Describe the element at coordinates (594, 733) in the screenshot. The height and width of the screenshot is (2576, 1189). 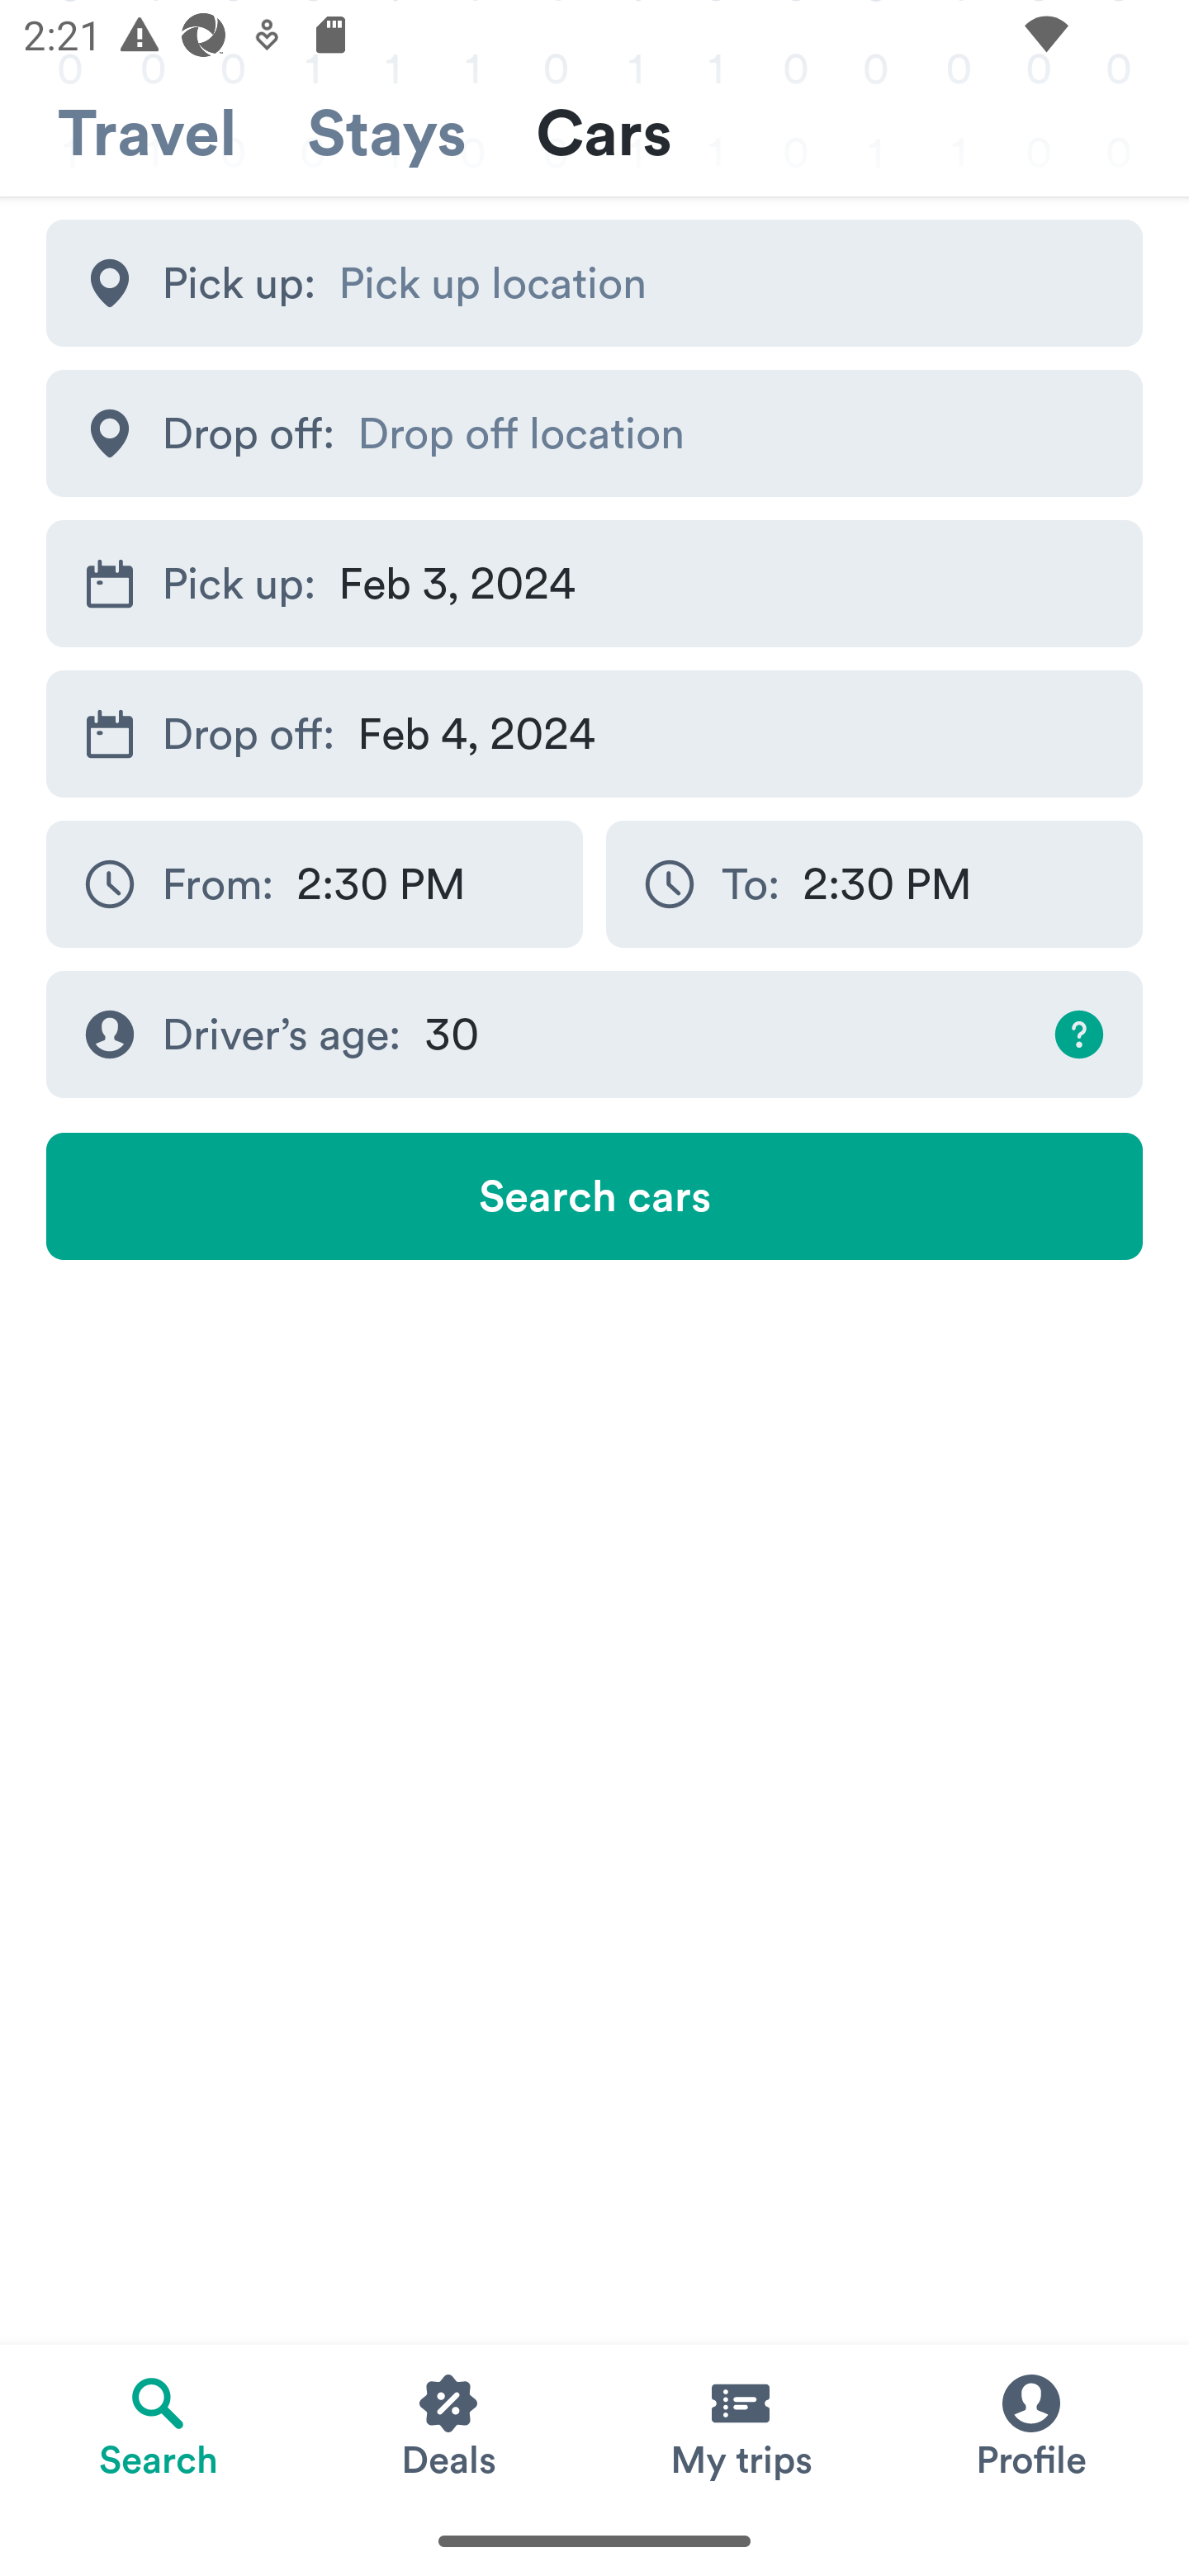
I see `Drop off: Feb 4, 2024` at that location.